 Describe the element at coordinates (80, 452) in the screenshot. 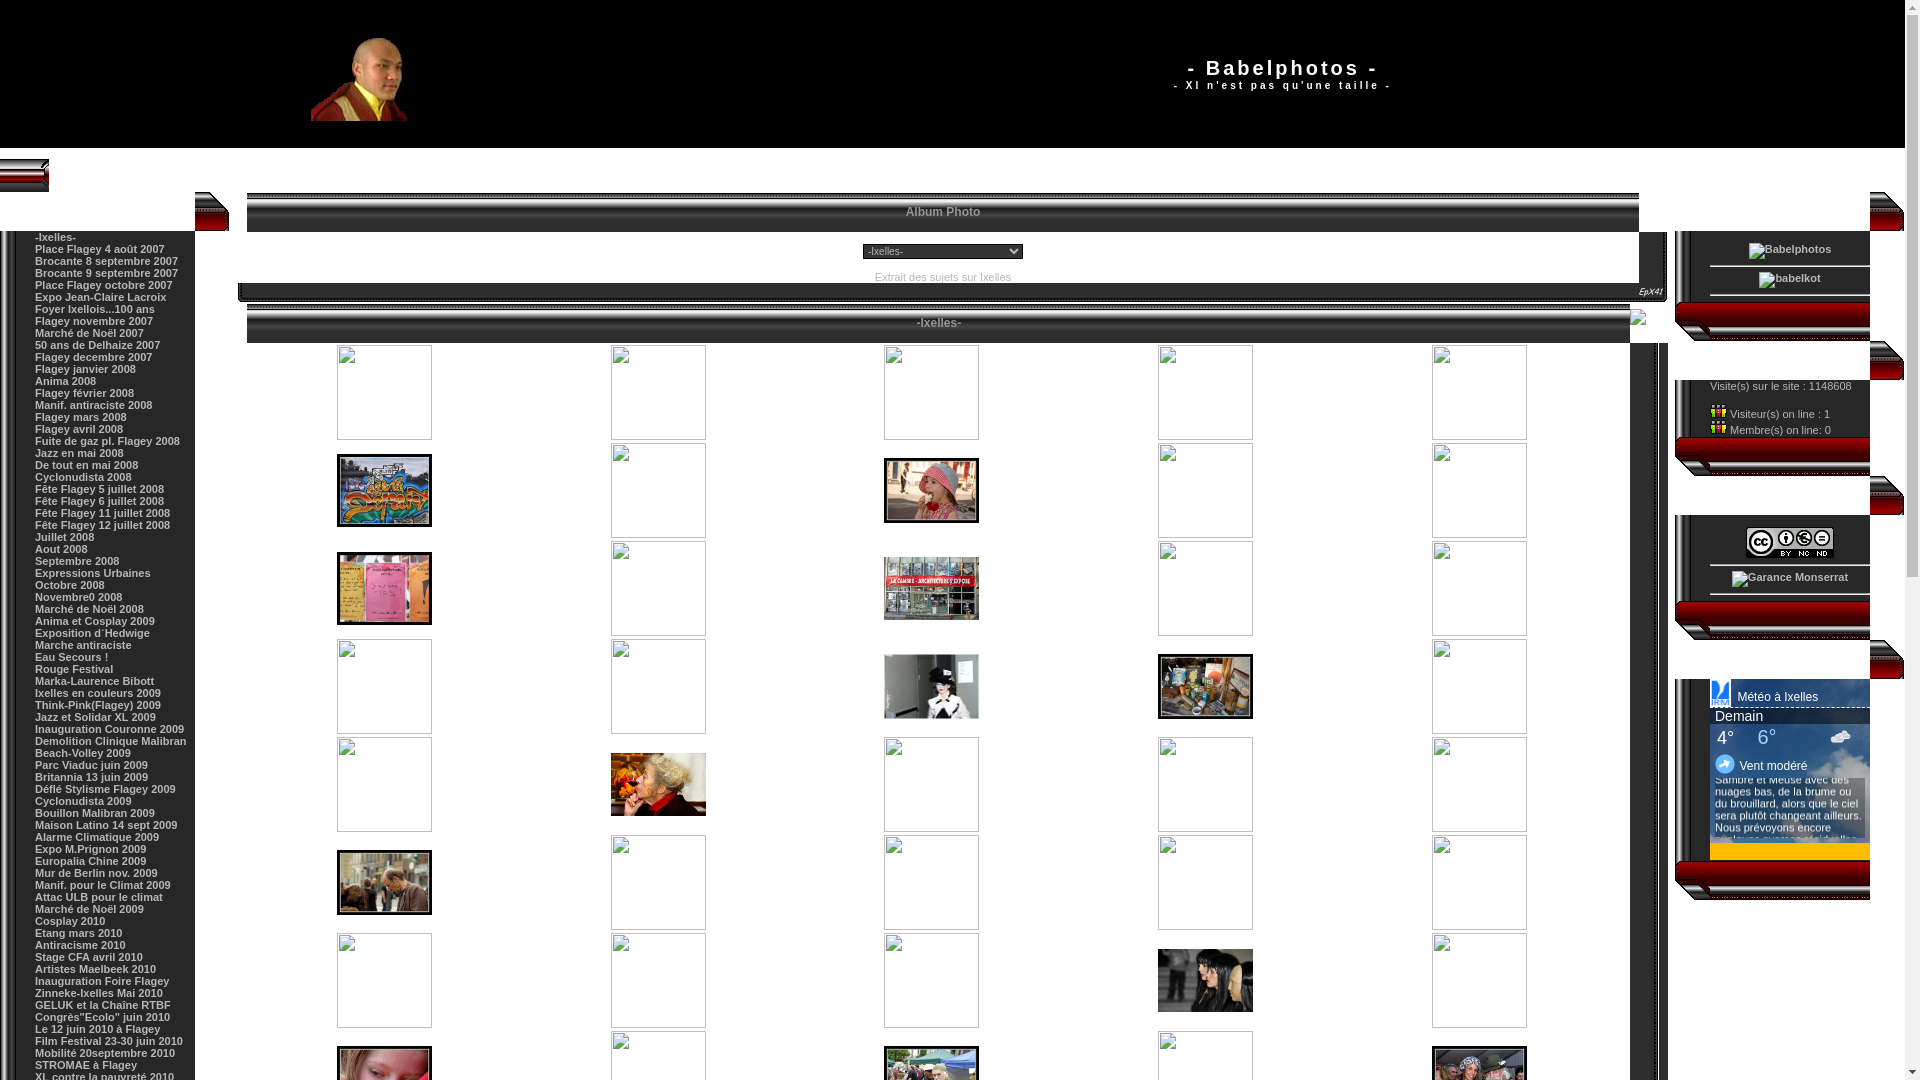

I see `Jazz en mai 2008` at that location.